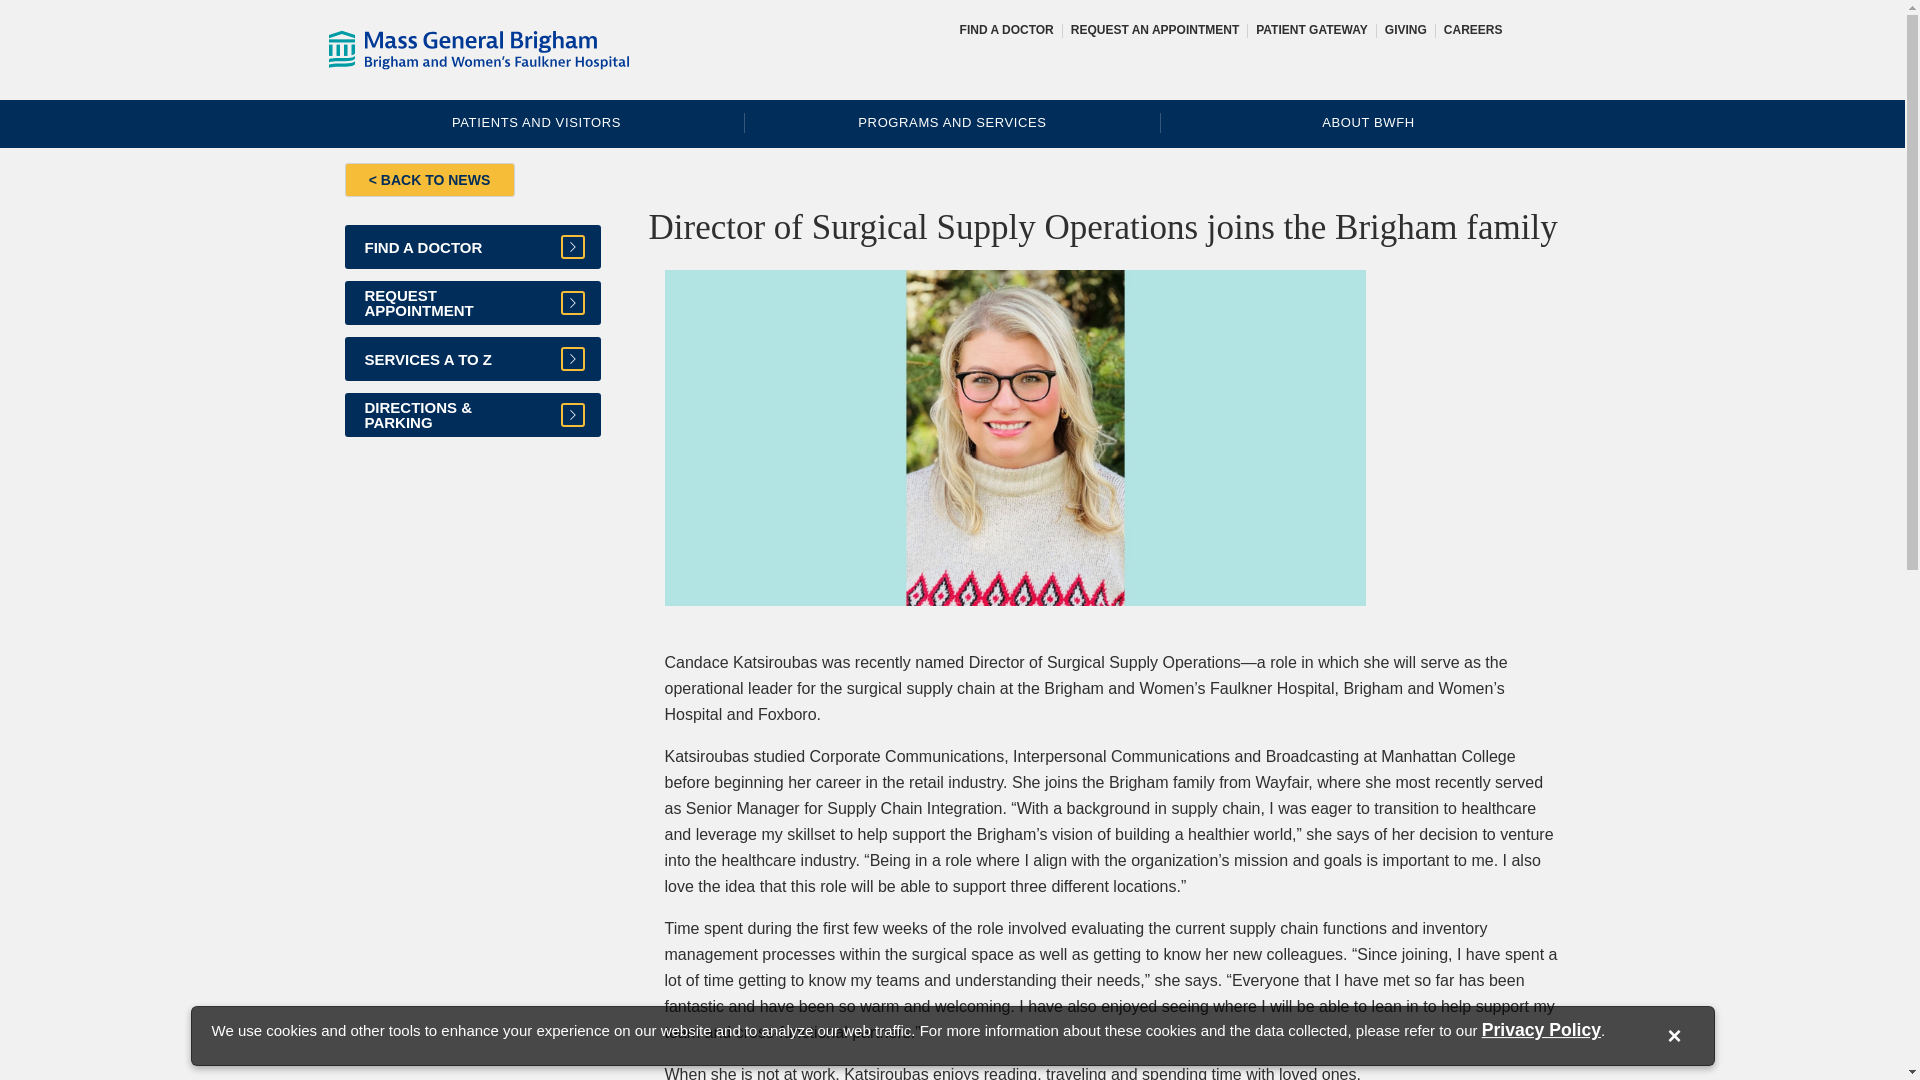 This screenshot has width=1920, height=1080. I want to click on Find A Doctor, so click(471, 246).